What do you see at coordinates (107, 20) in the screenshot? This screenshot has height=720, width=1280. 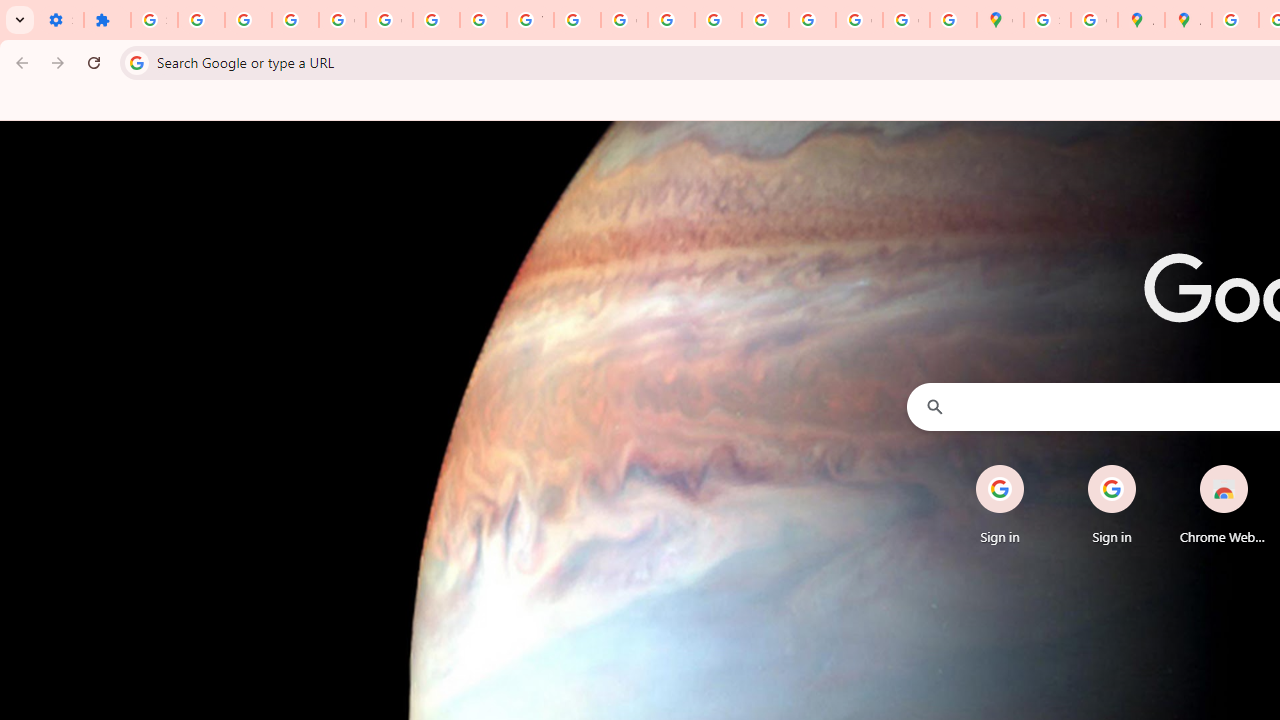 I see `Extensions` at bounding box center [107, 20].